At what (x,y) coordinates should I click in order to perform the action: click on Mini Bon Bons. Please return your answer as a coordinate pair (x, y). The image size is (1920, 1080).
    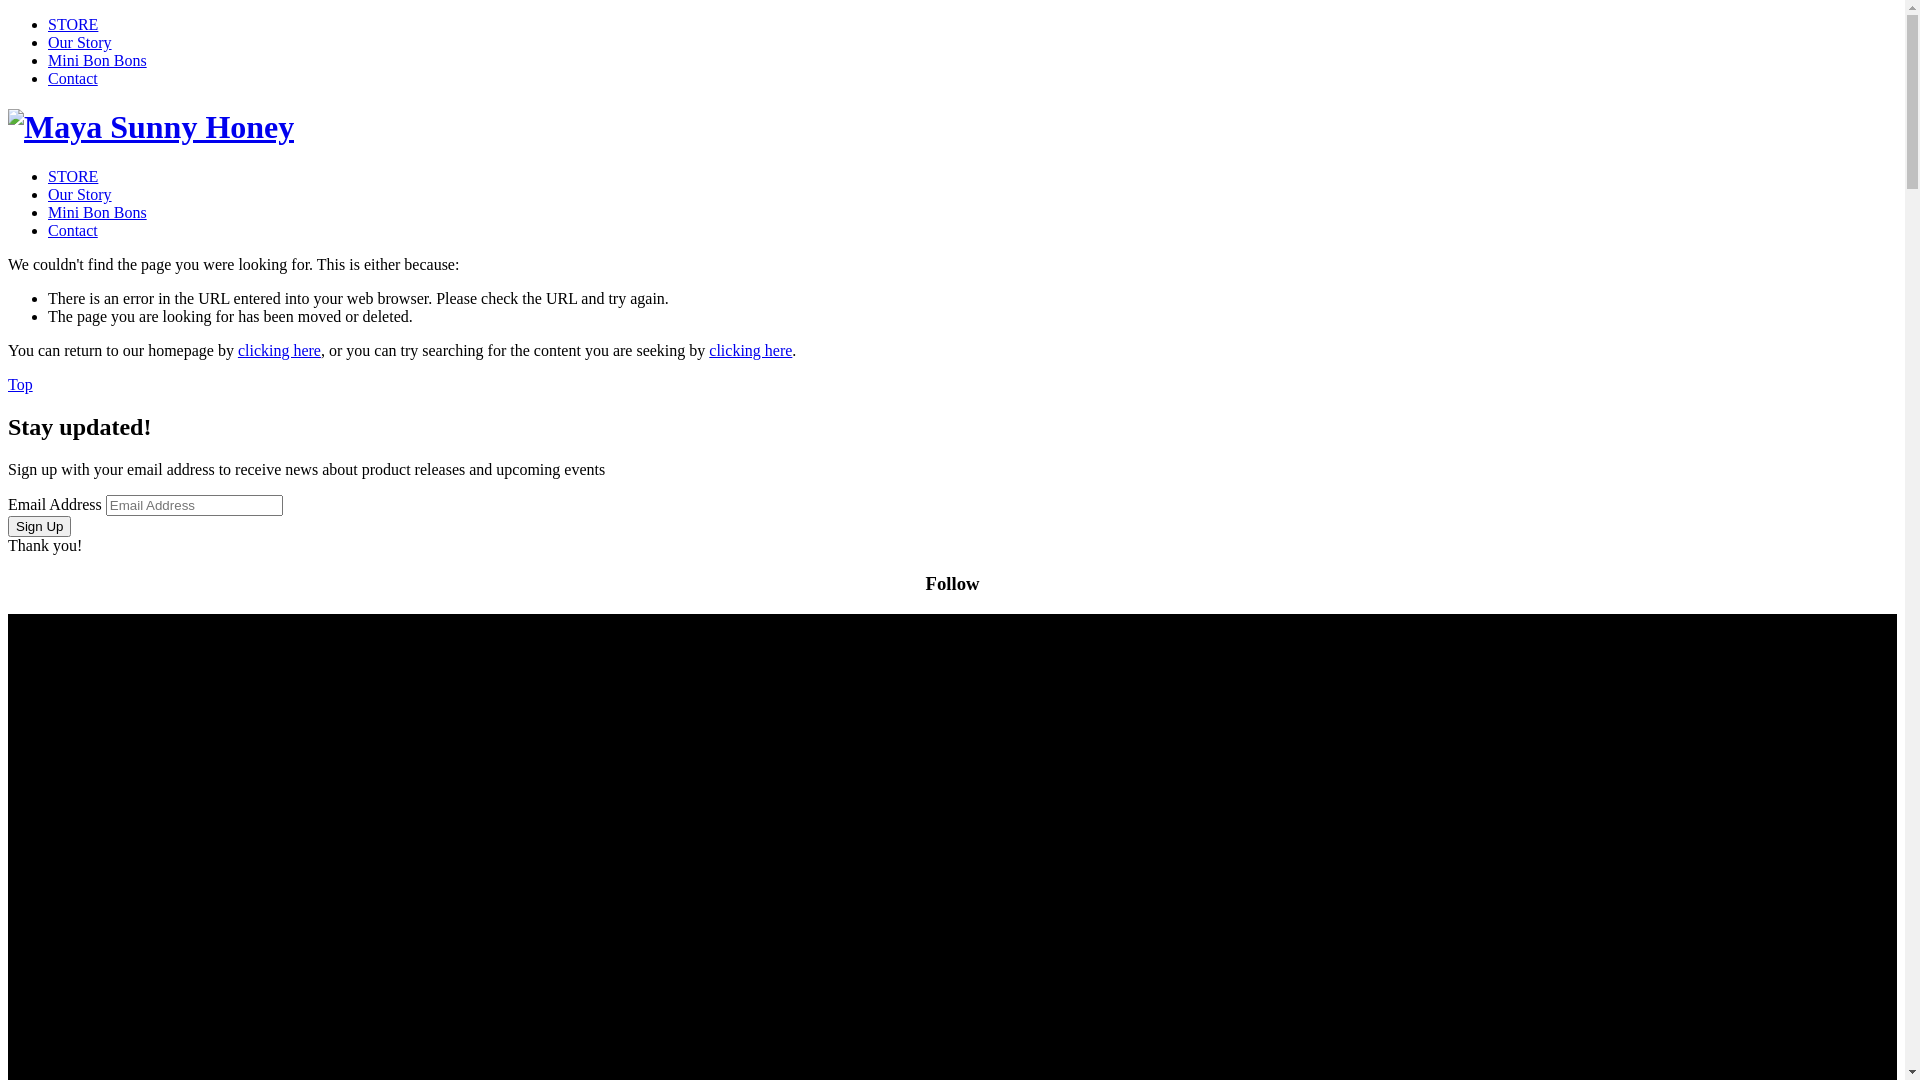
    Looking at the image, I should click on (98, 60).